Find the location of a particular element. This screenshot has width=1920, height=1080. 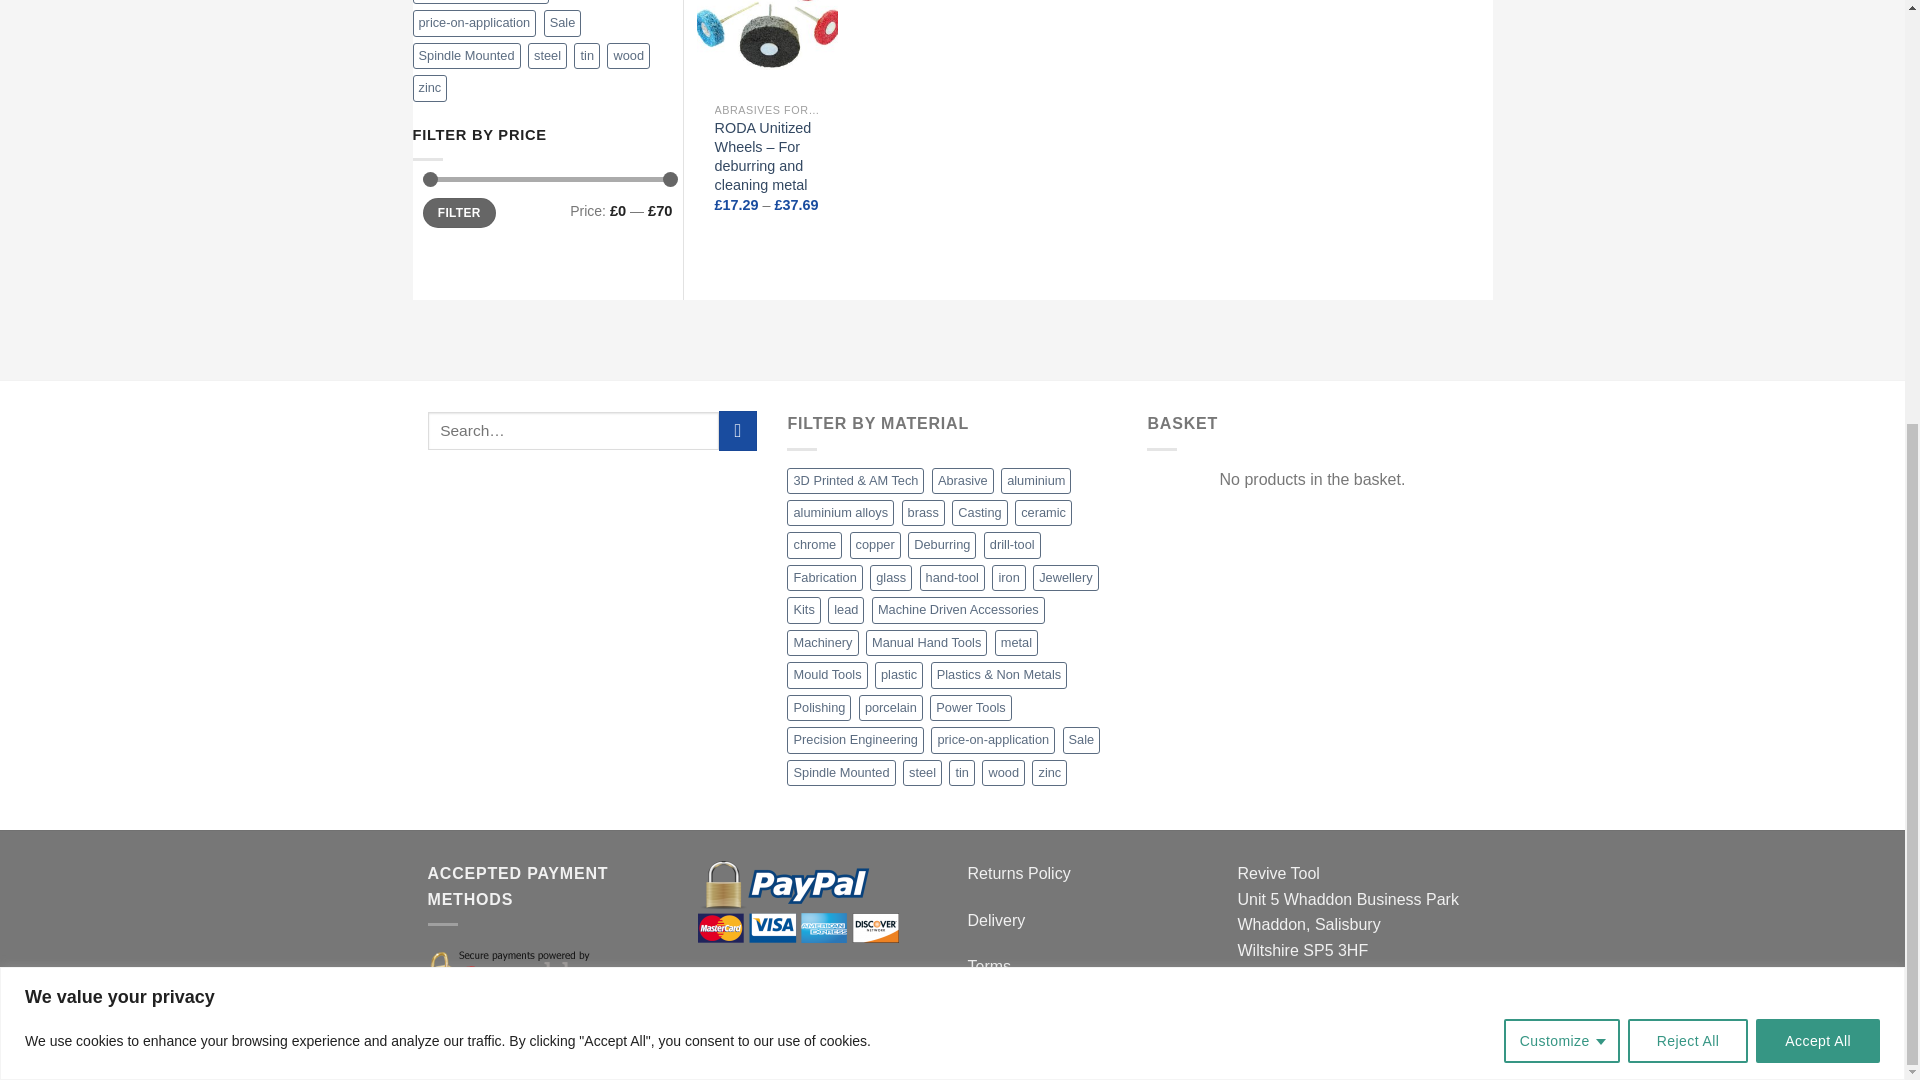

Reject All is located at coordinates (1688, 350).